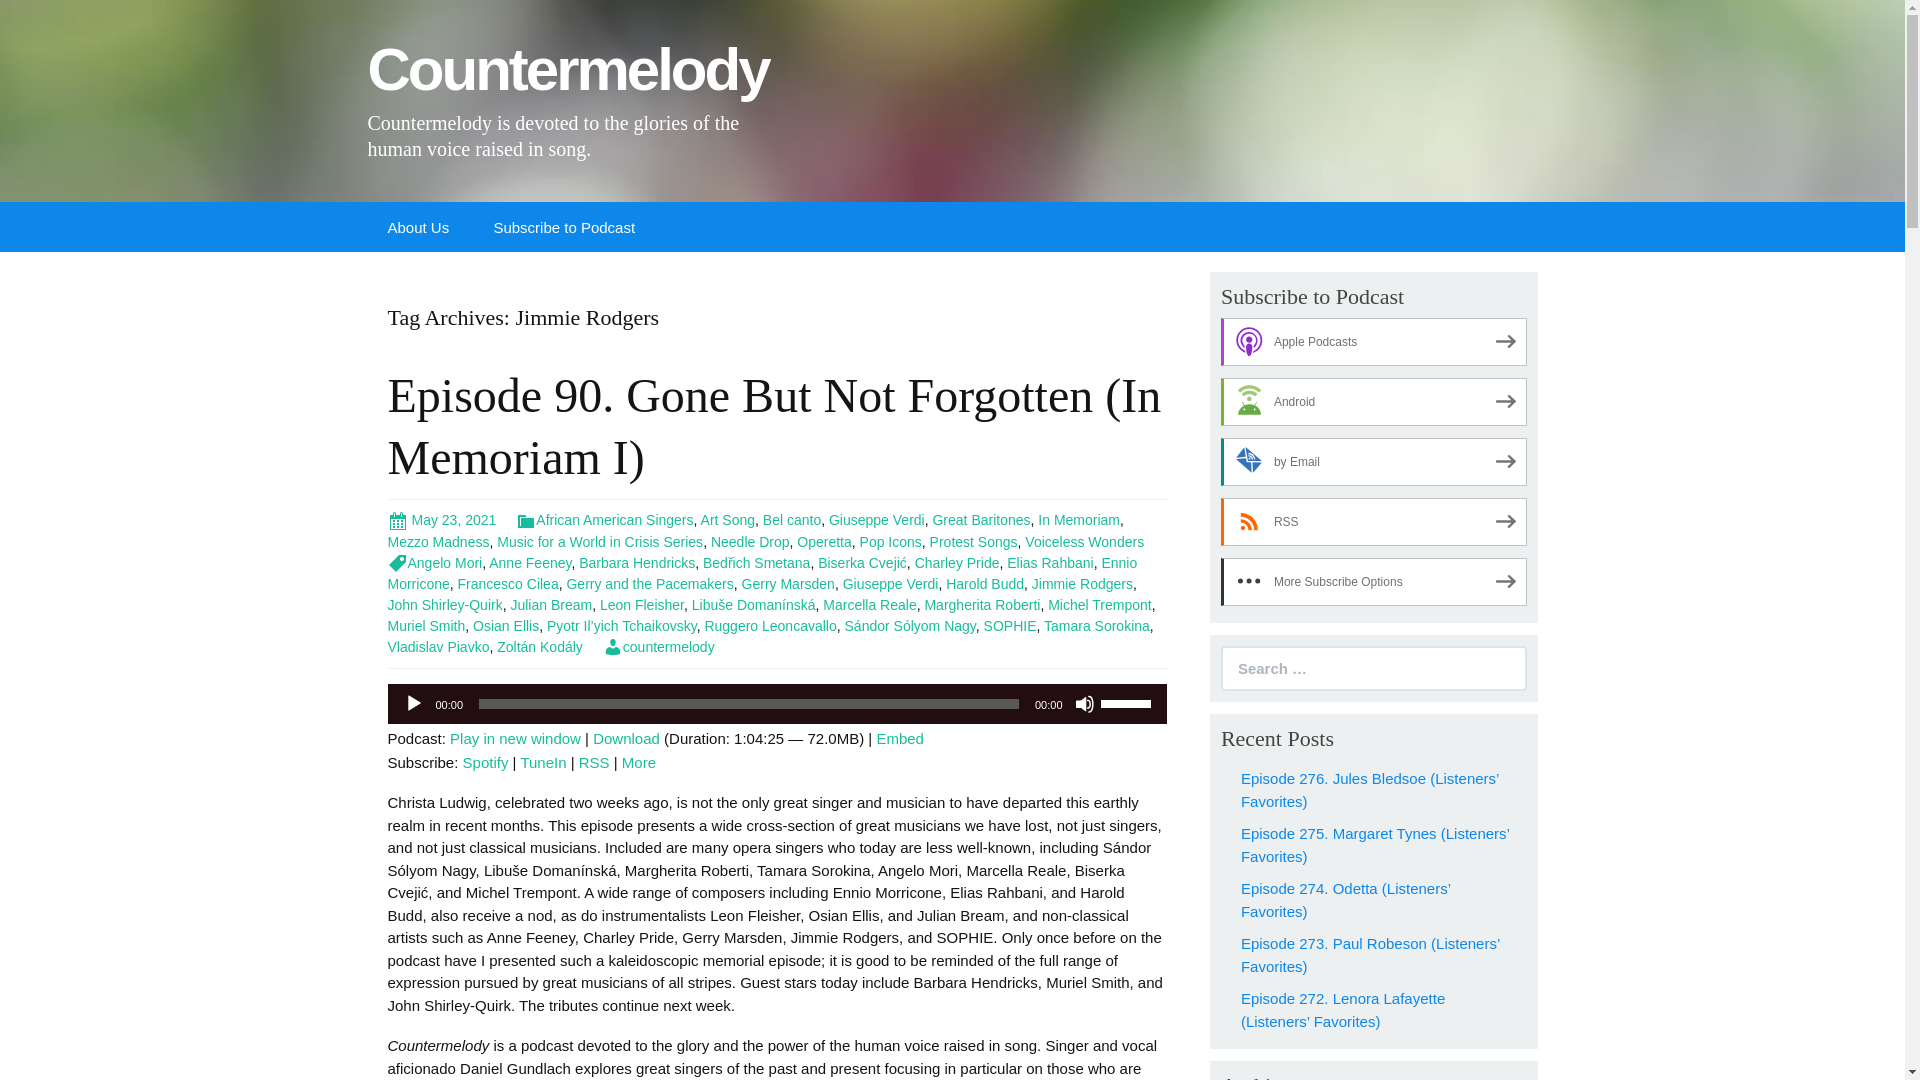 The image size is (1920, 1080). Describe the element at coordinates (641, 605) in the screenshot. I see `Leon Fleisher` at that location.